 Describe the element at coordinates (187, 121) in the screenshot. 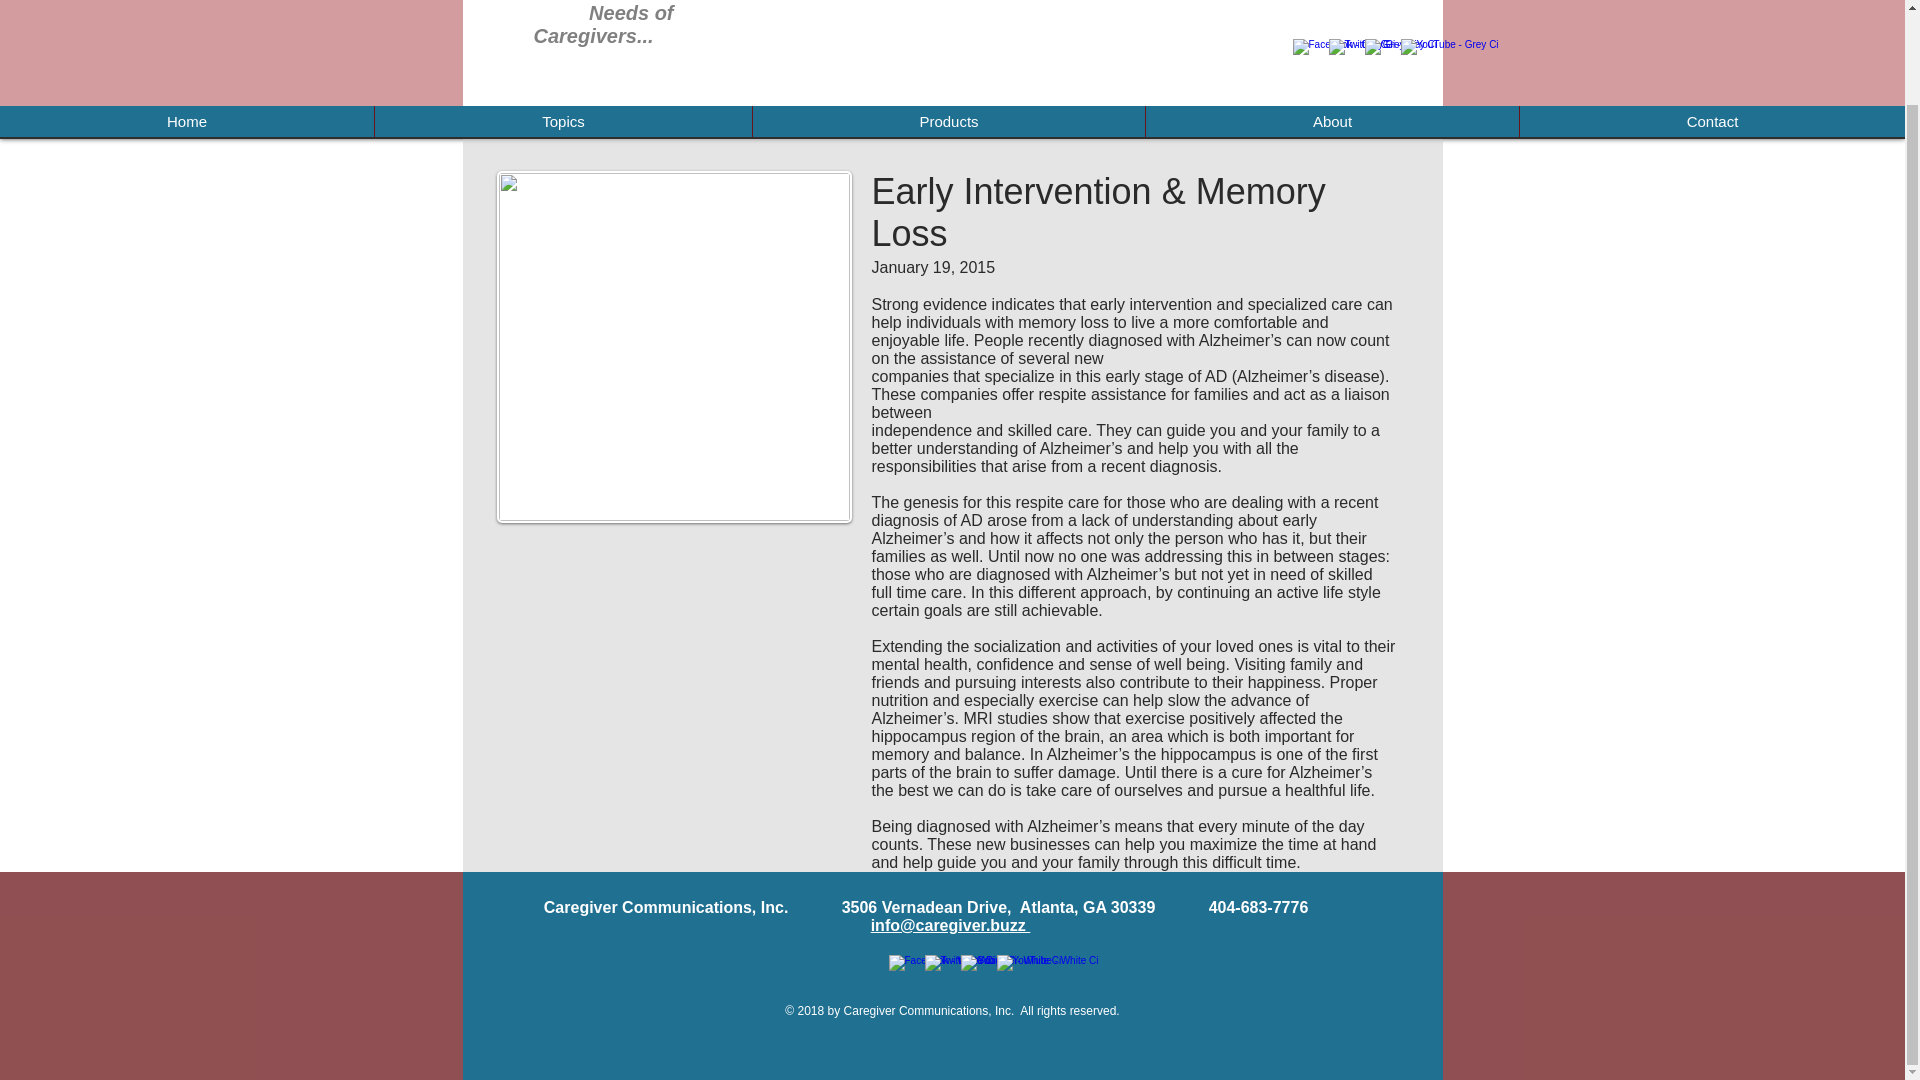

I see `Home` at that location.